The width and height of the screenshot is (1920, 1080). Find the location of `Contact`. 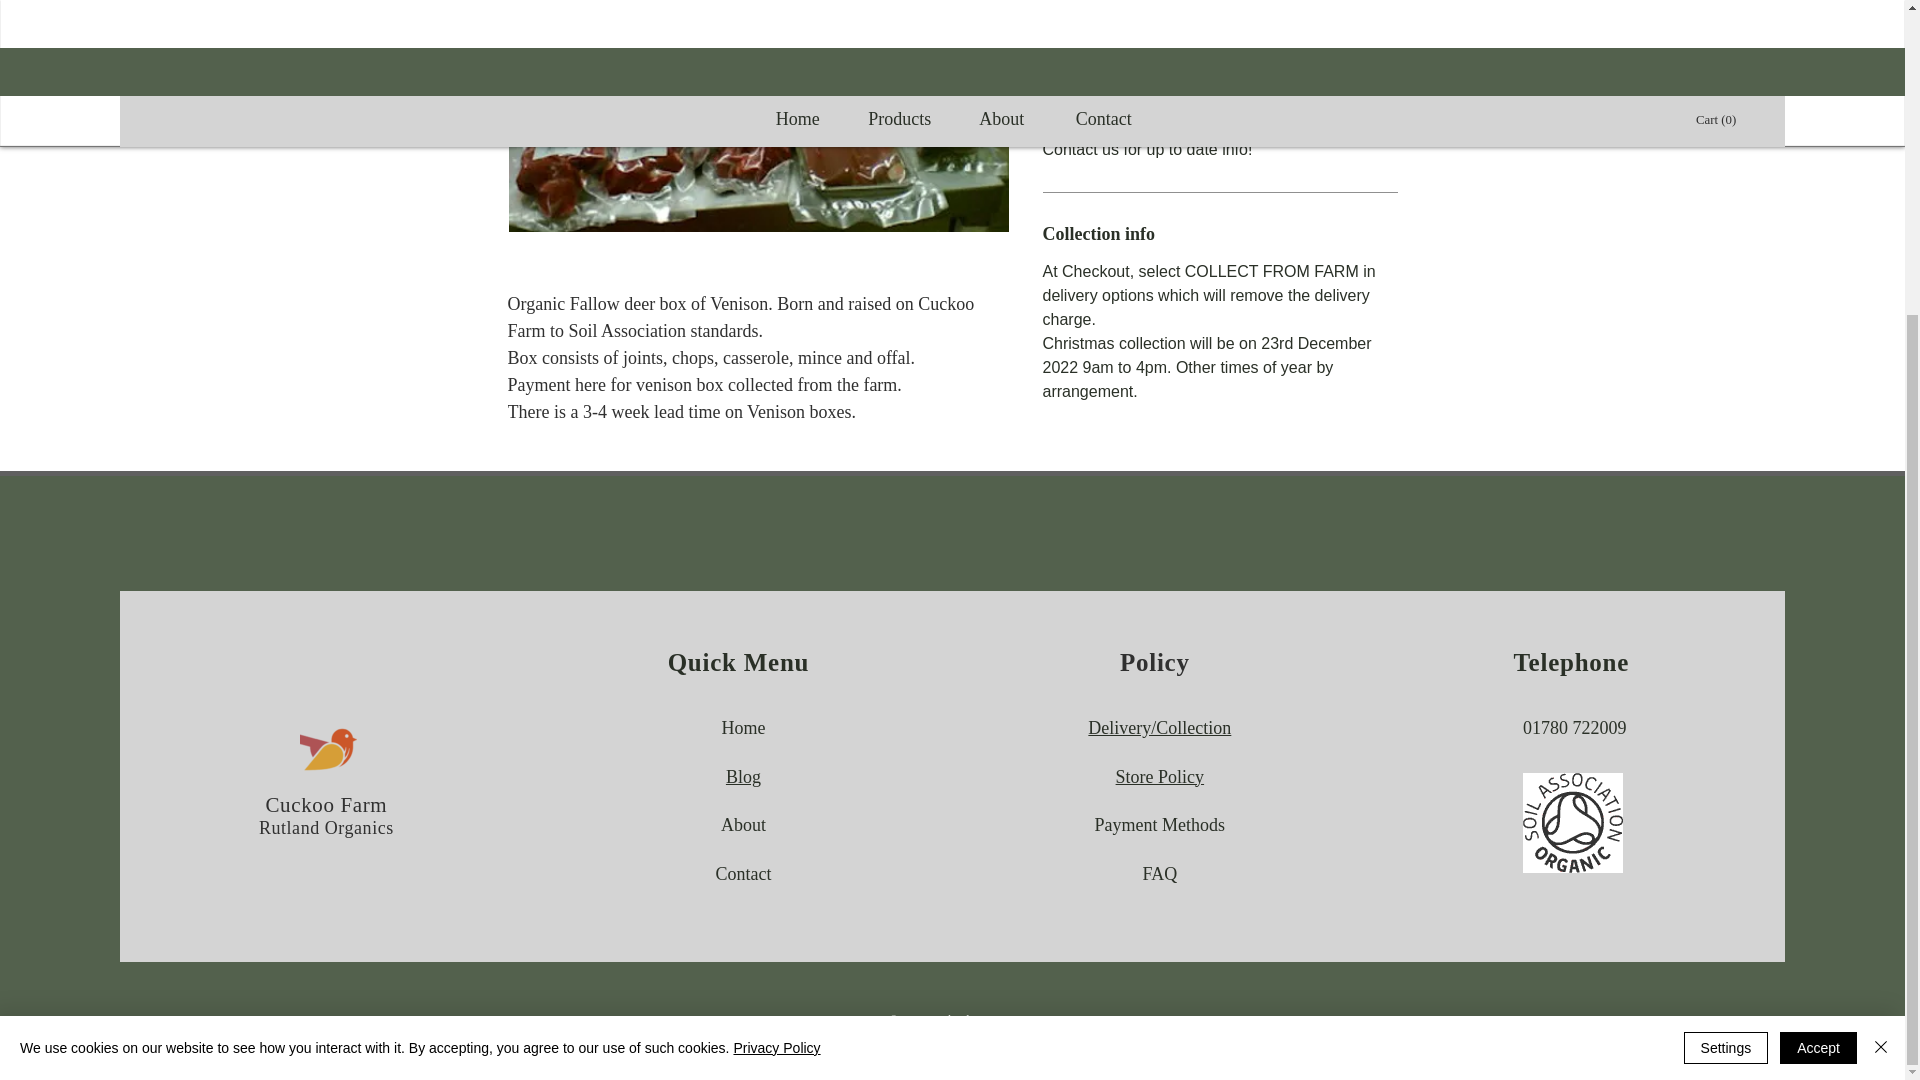

Contact is located at coordinates (742, 874).